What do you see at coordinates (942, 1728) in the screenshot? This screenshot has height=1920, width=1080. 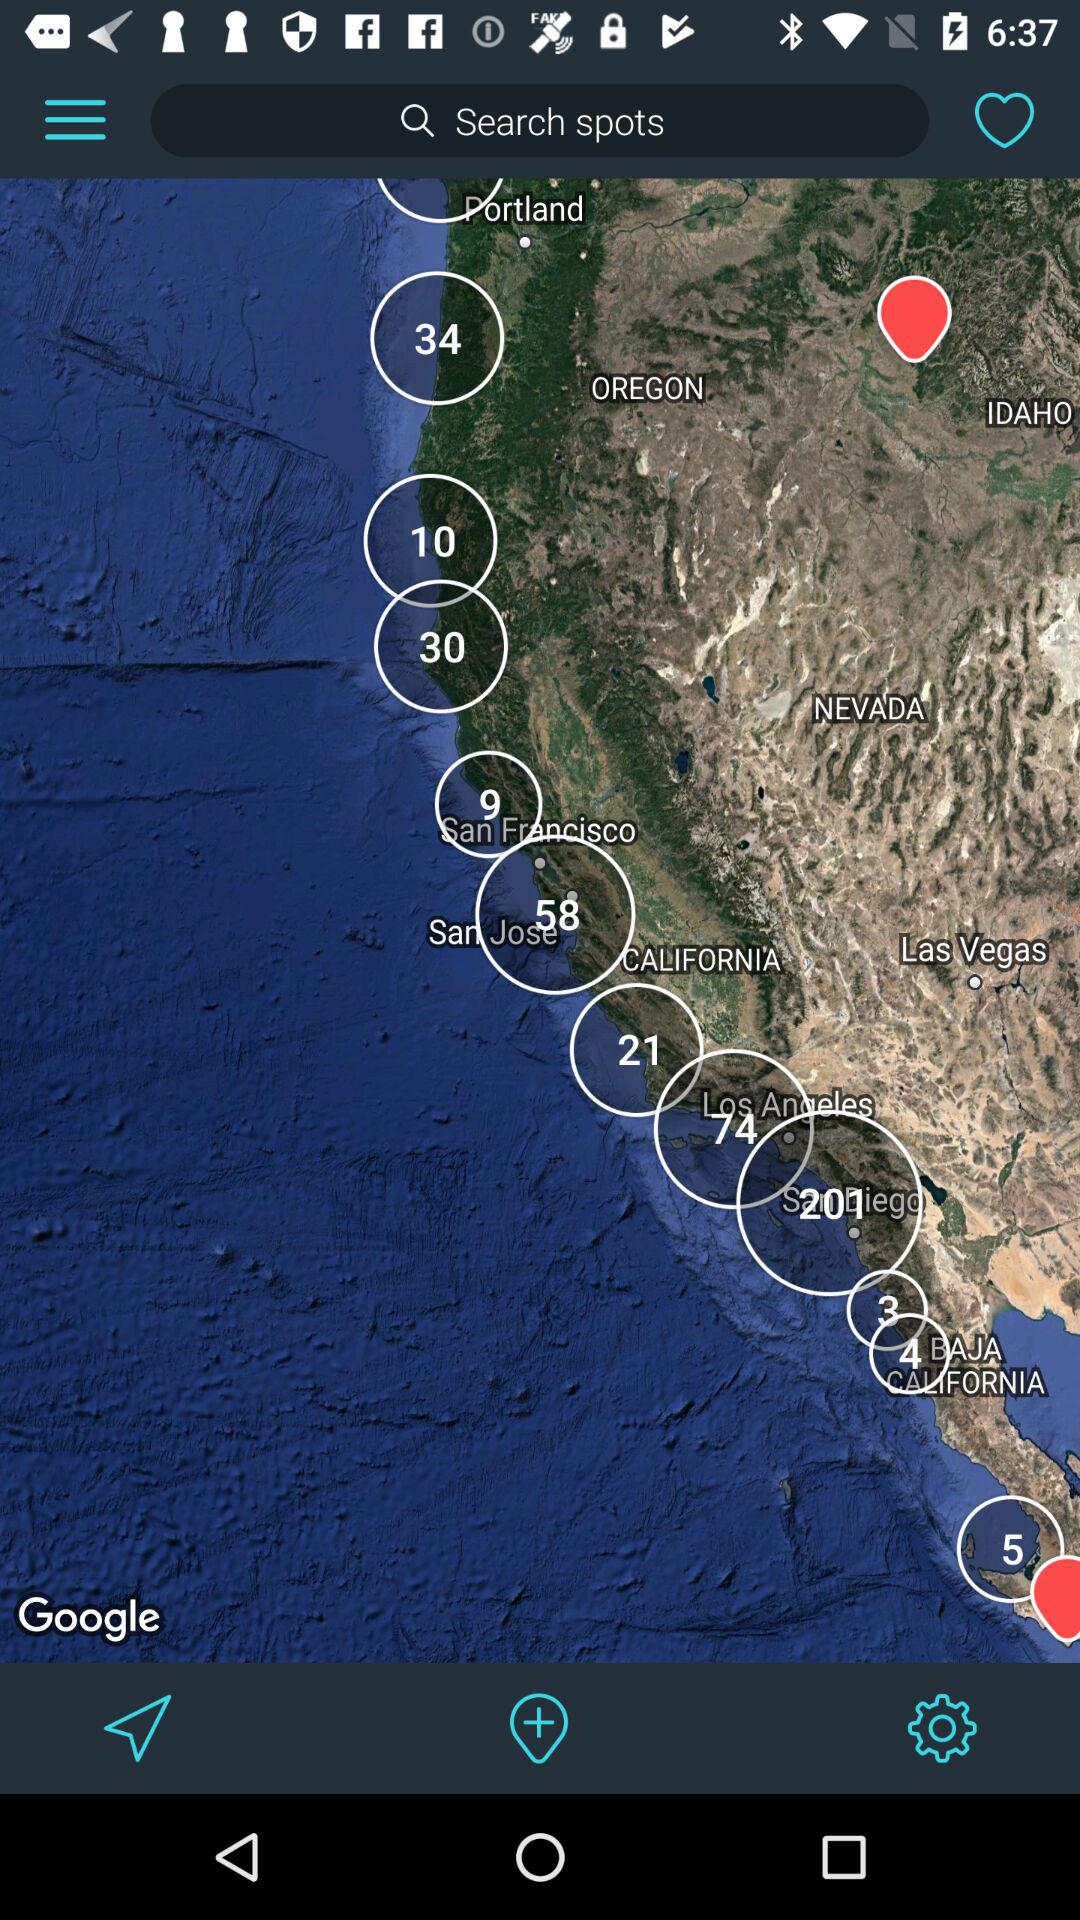 I see `settings` at bounding box center [942, 1728].